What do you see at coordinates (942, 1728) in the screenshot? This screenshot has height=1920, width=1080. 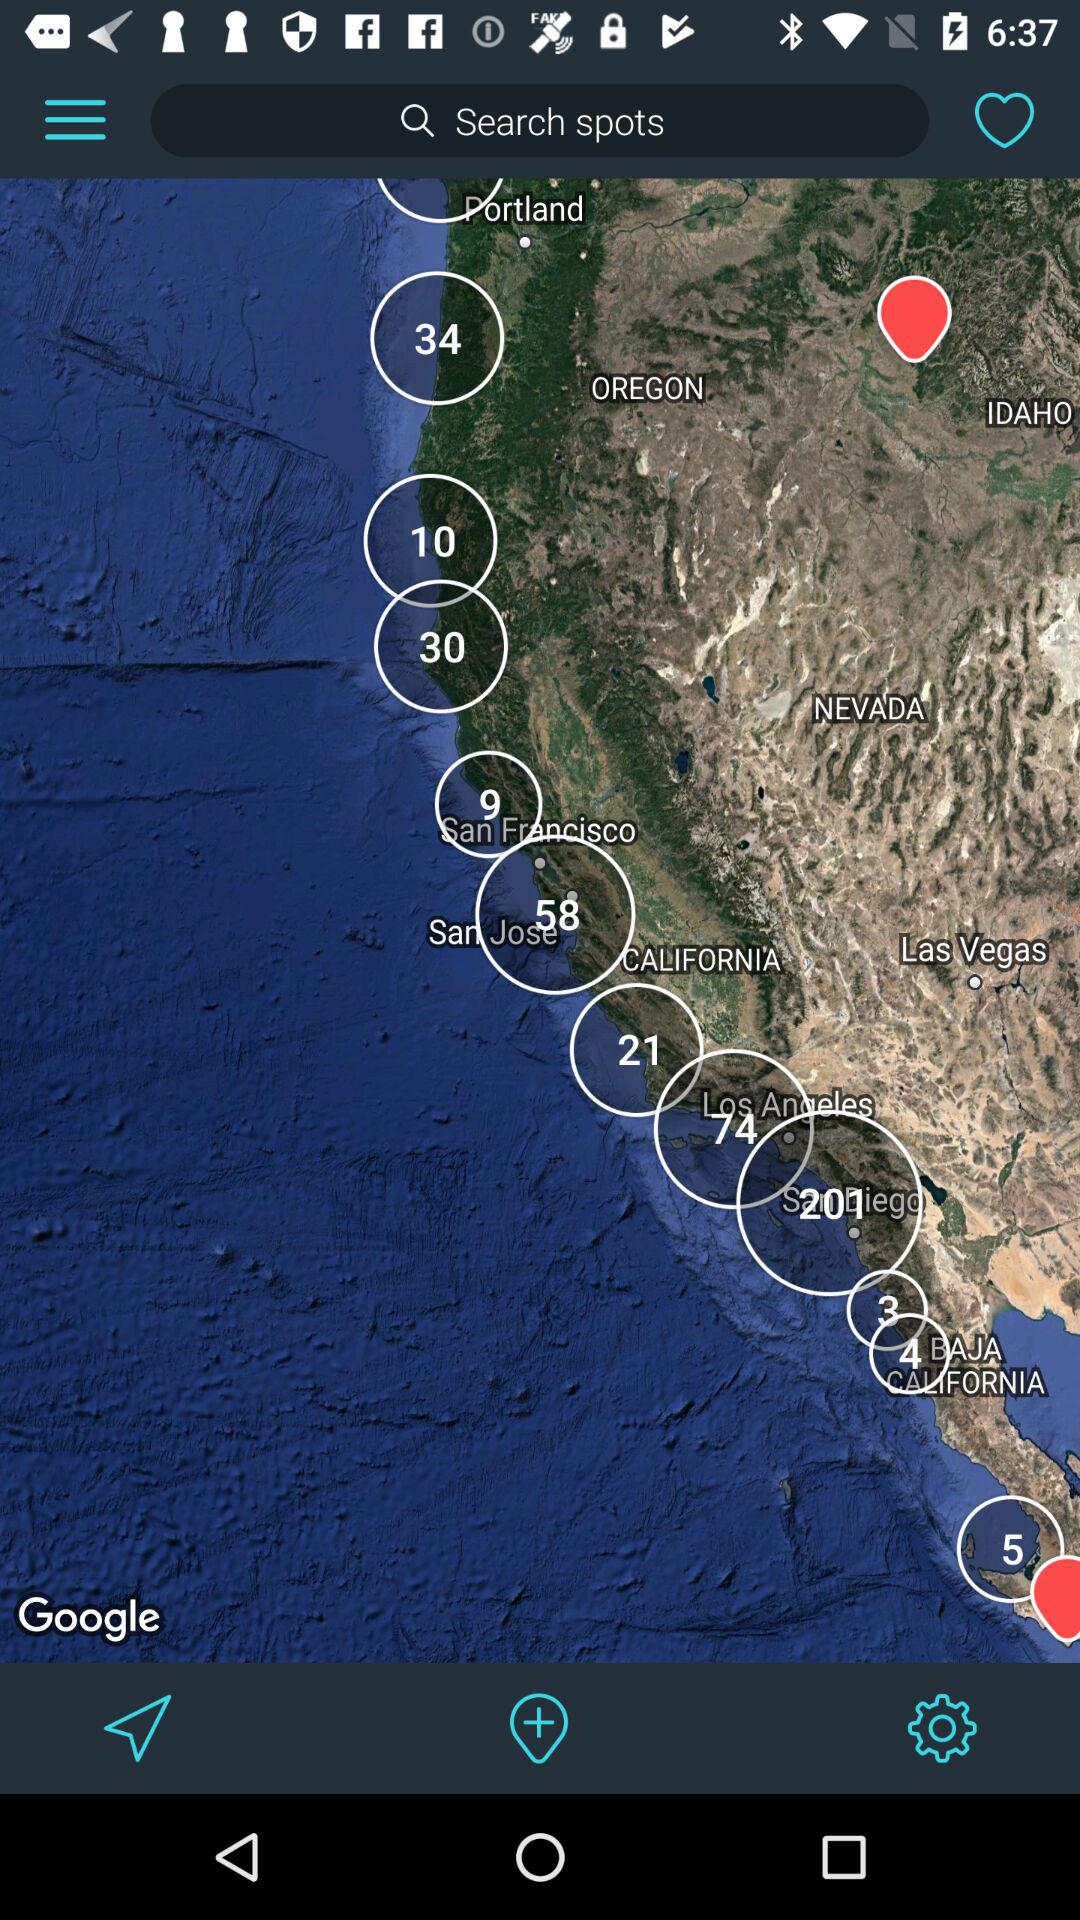 I see `settings` at bounding box center [942, 1728].